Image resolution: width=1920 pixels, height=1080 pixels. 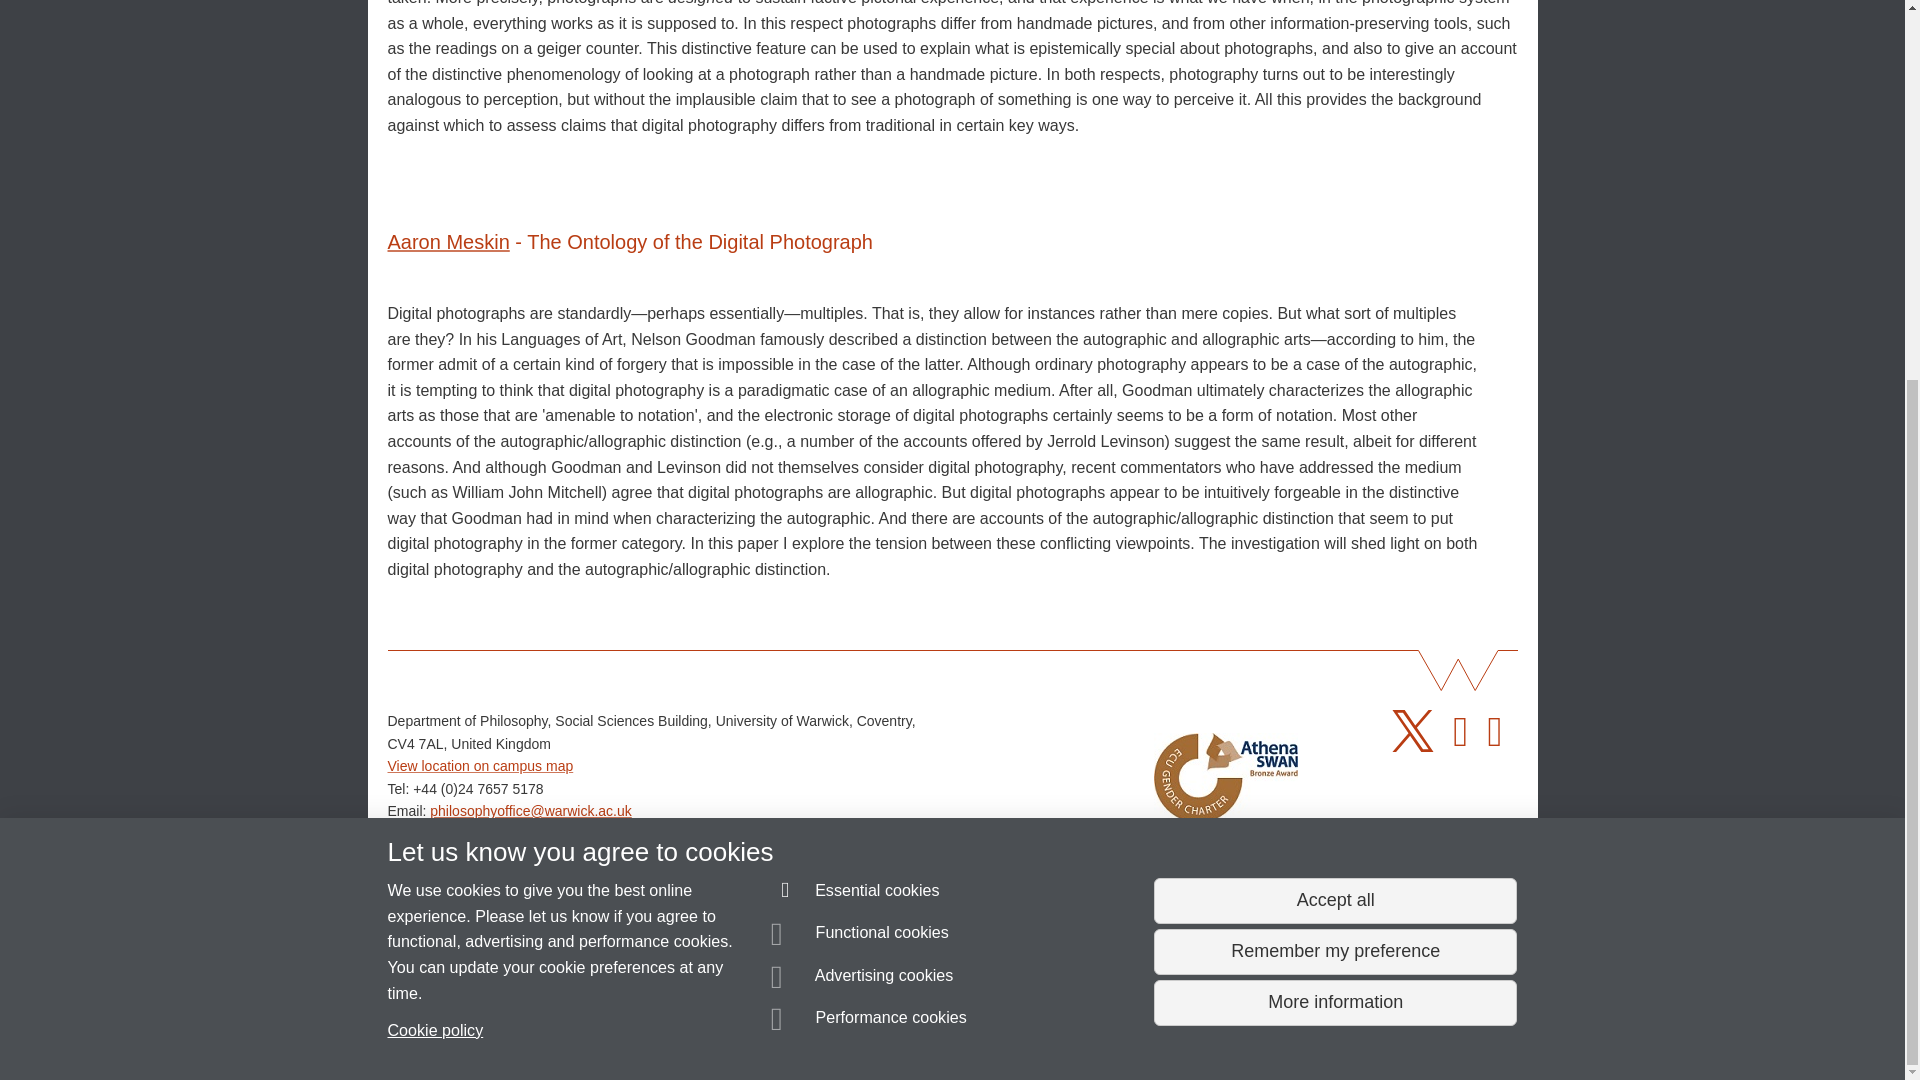 What do you see at coordinates (888, 1029) in the screenshot?
I see `Privacy notice` at bounding box center [888, 1029].